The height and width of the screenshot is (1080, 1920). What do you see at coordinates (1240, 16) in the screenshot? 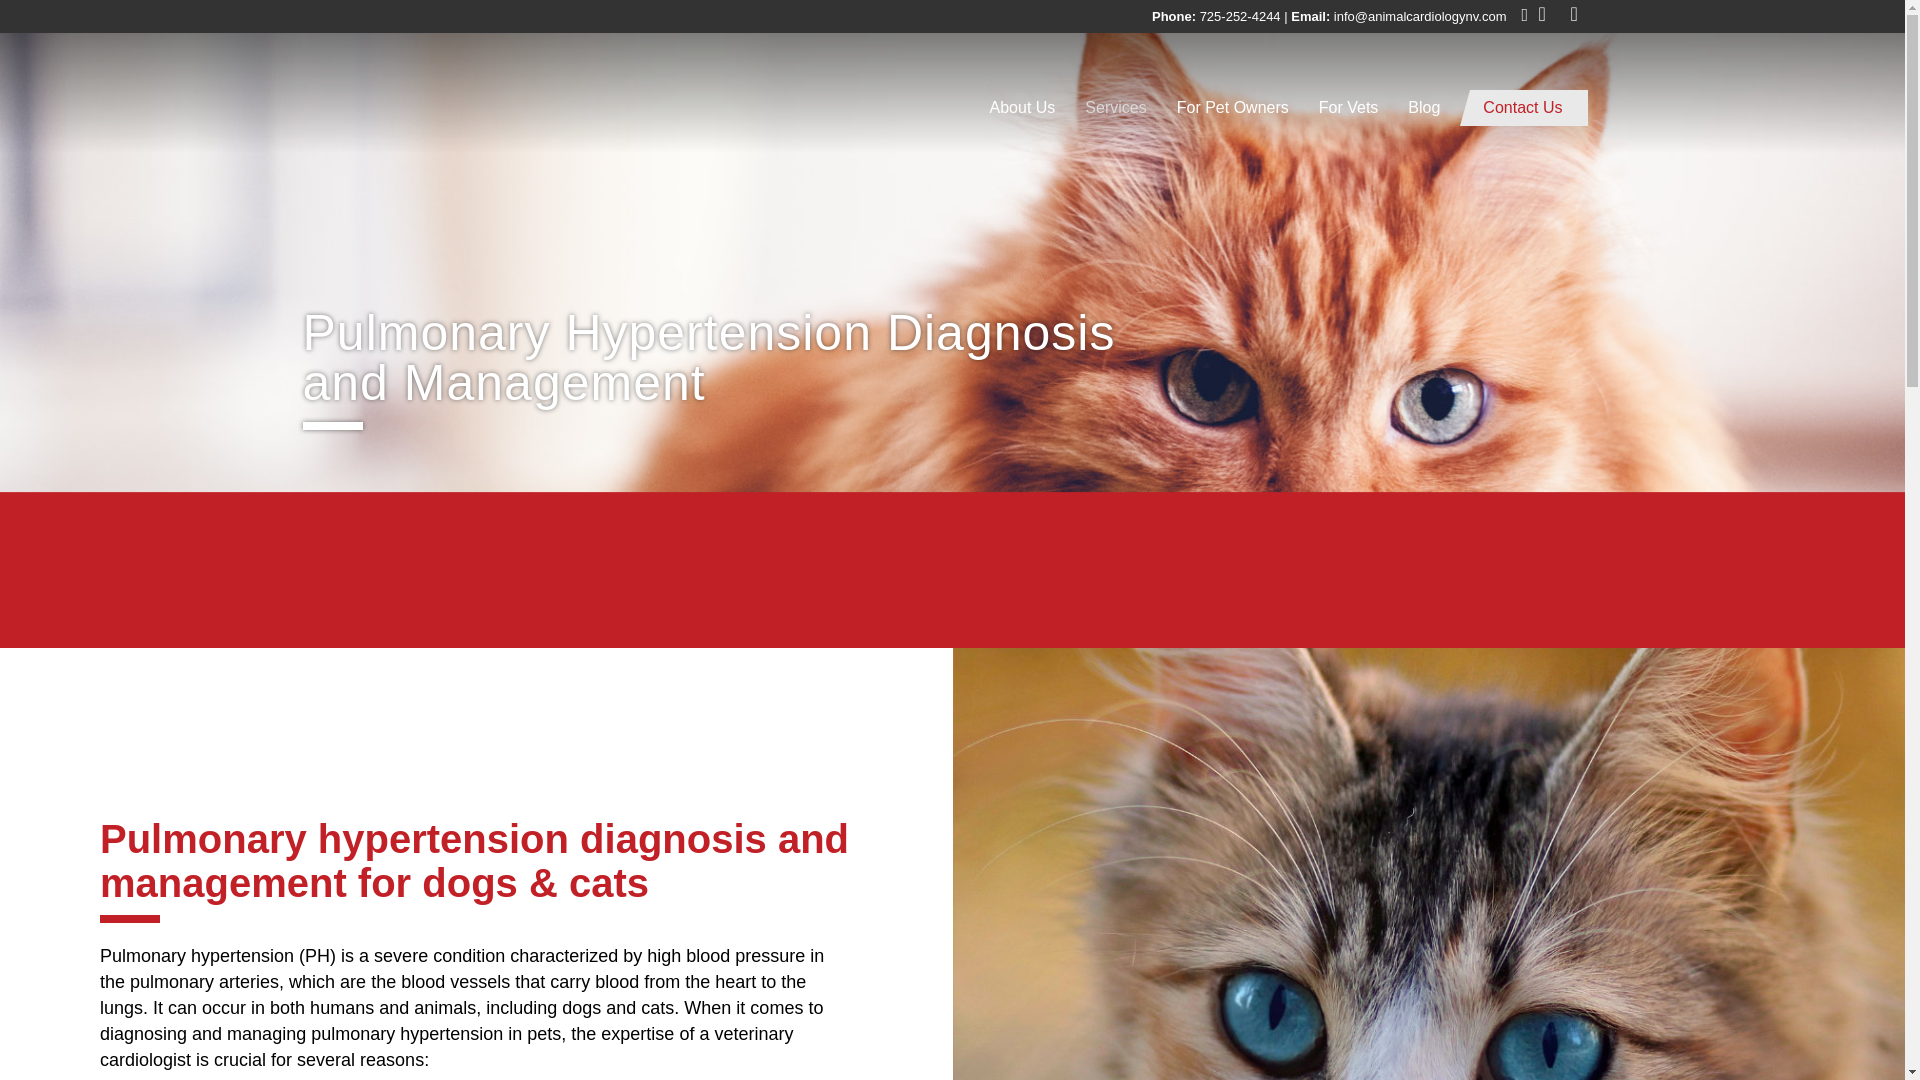
I see `725-252-4244` at bounding box center [1240, 16].